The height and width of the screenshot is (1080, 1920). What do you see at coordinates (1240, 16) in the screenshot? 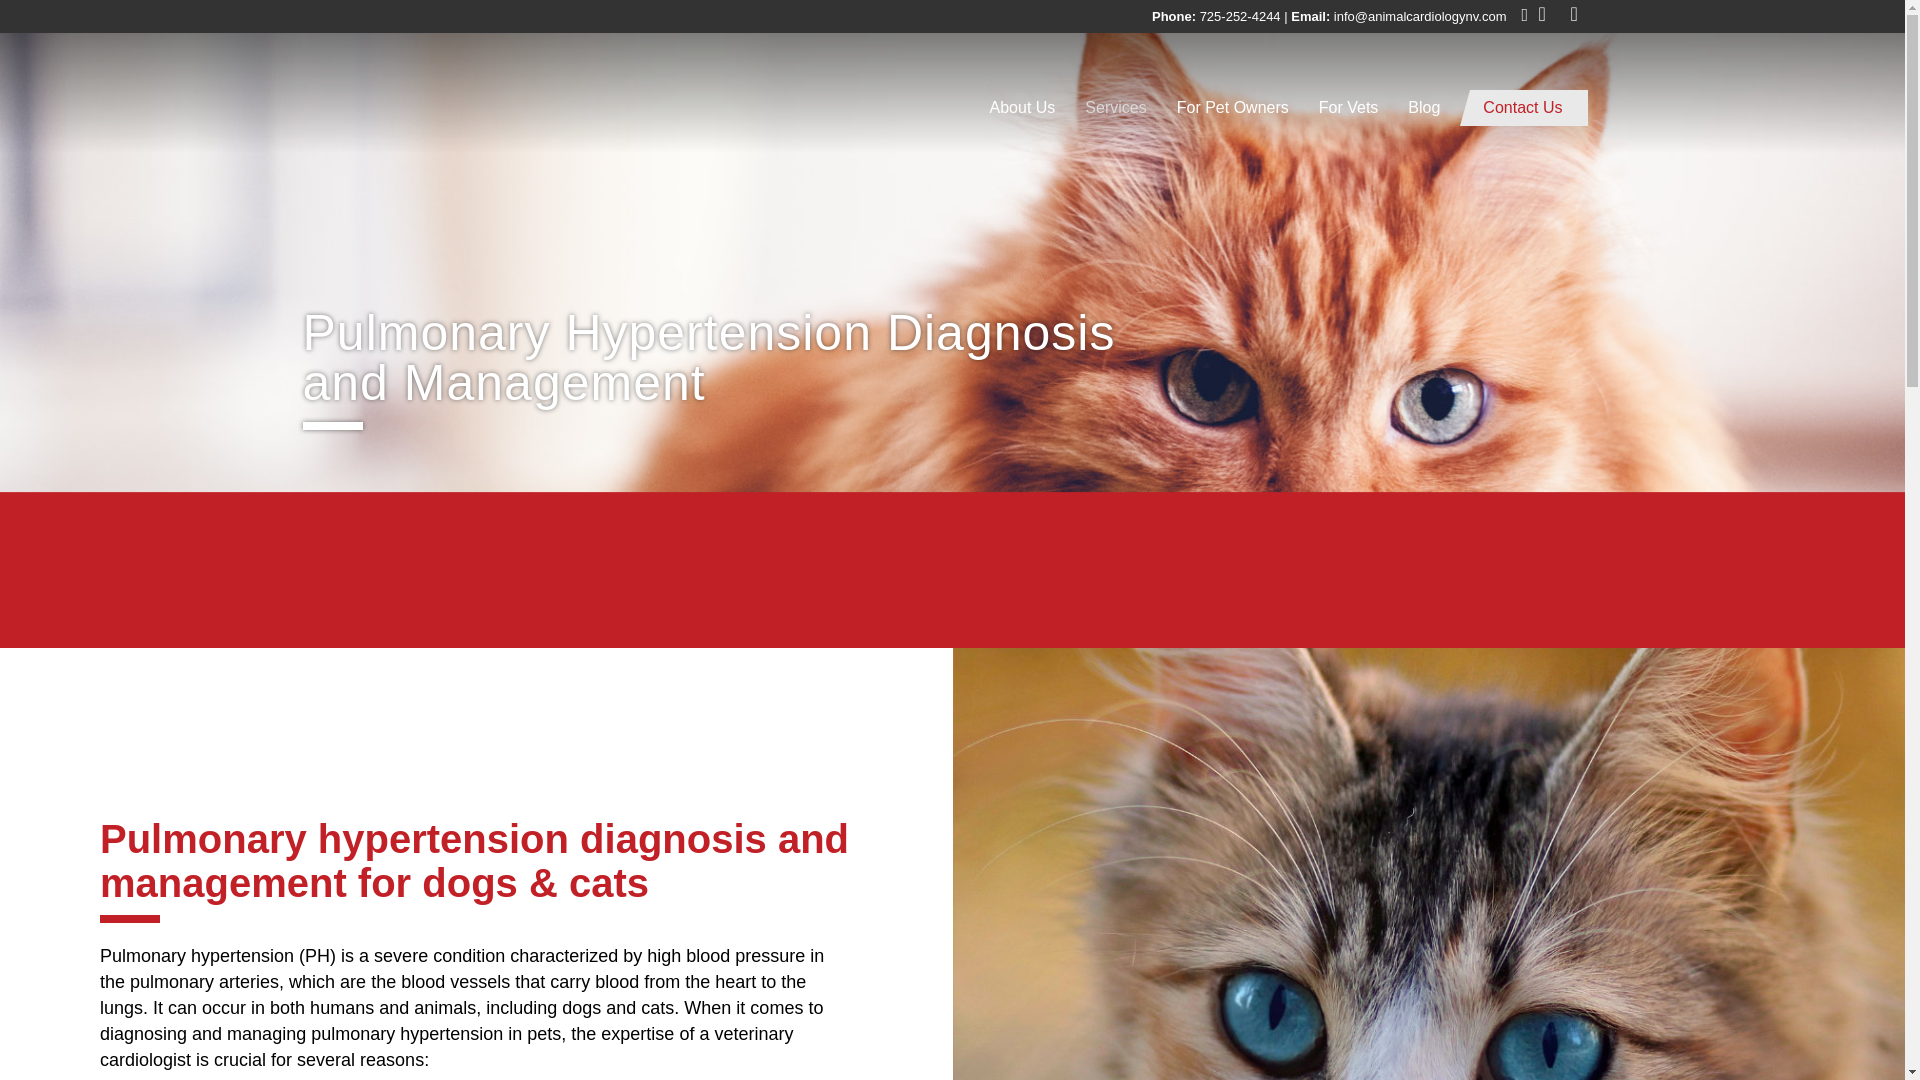
I see `725-252-4244` at bounding box center [1240, 16].